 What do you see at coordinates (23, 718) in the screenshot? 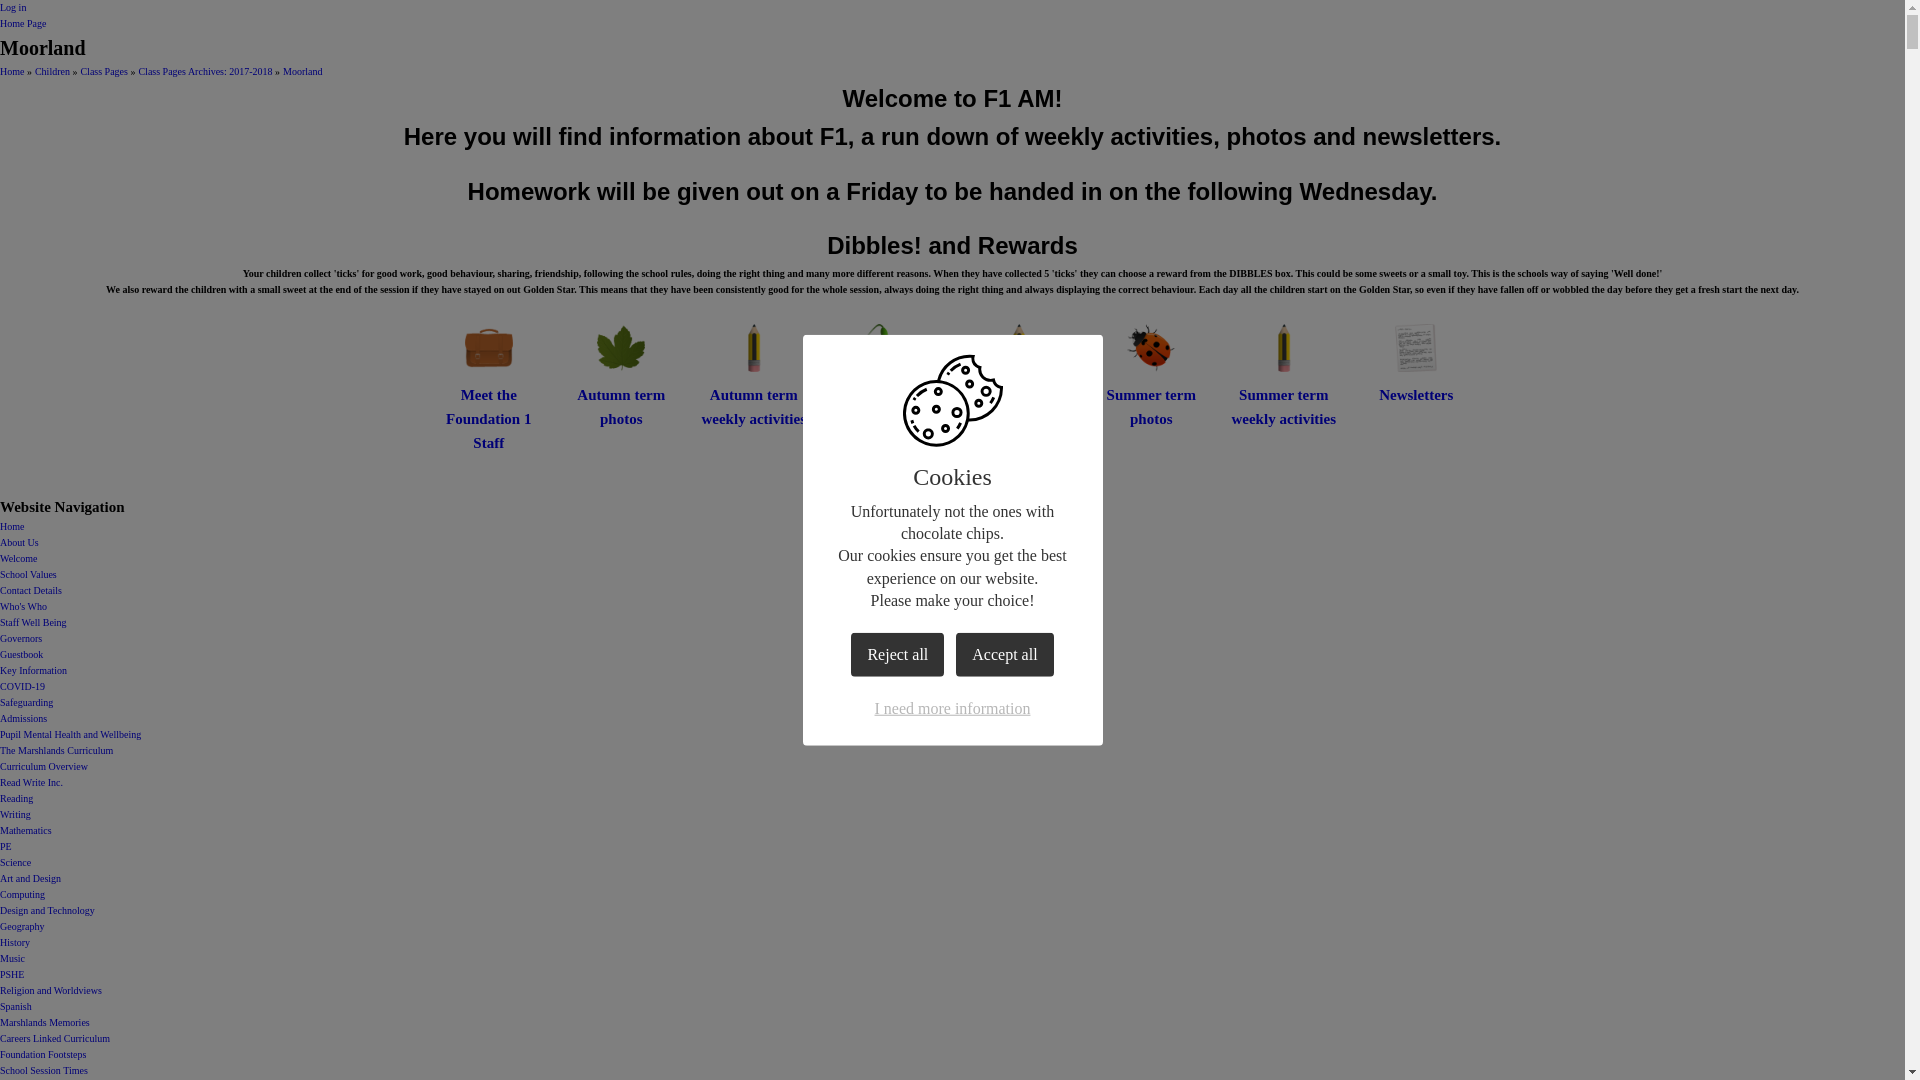
I see `Admissions` at bounding box center [23, 718].